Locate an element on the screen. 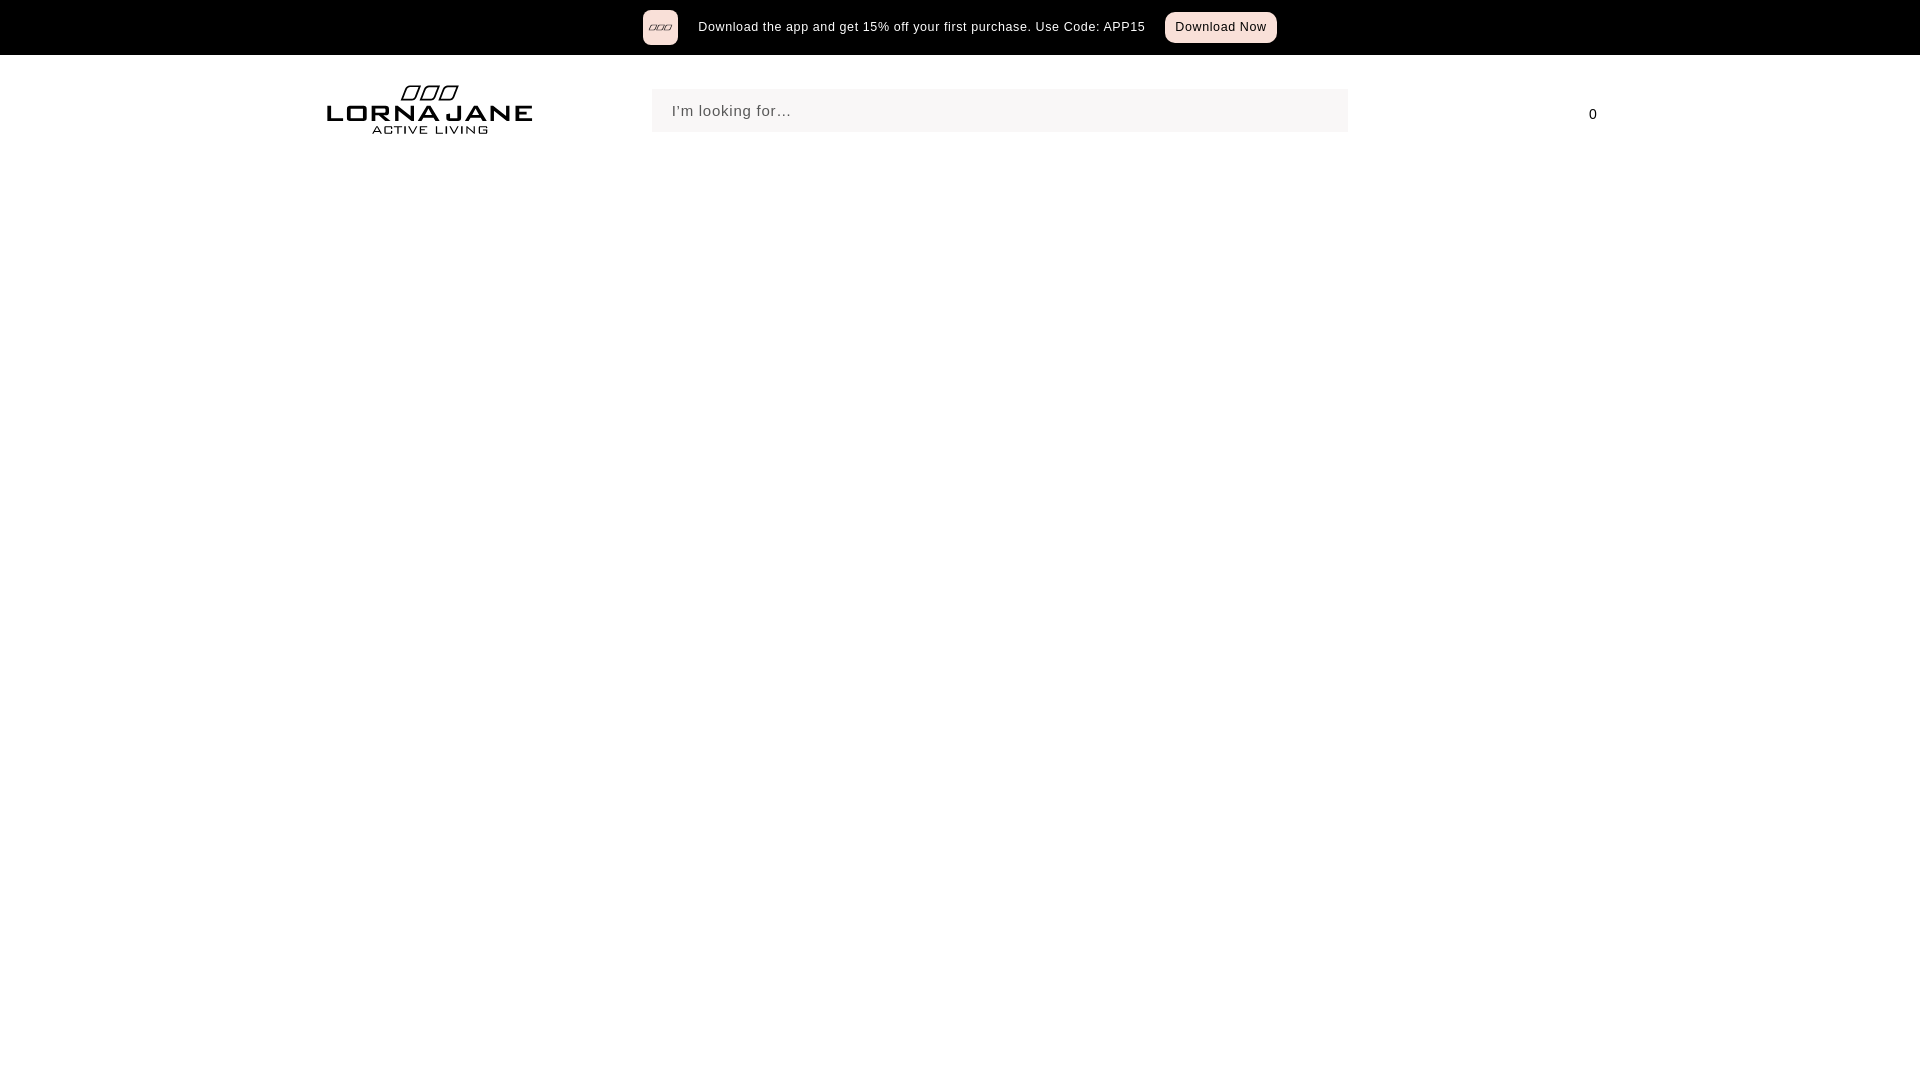 The height and width of the screenshot is (1080, 1920). Download Now is located at coordinates (1220, 27).